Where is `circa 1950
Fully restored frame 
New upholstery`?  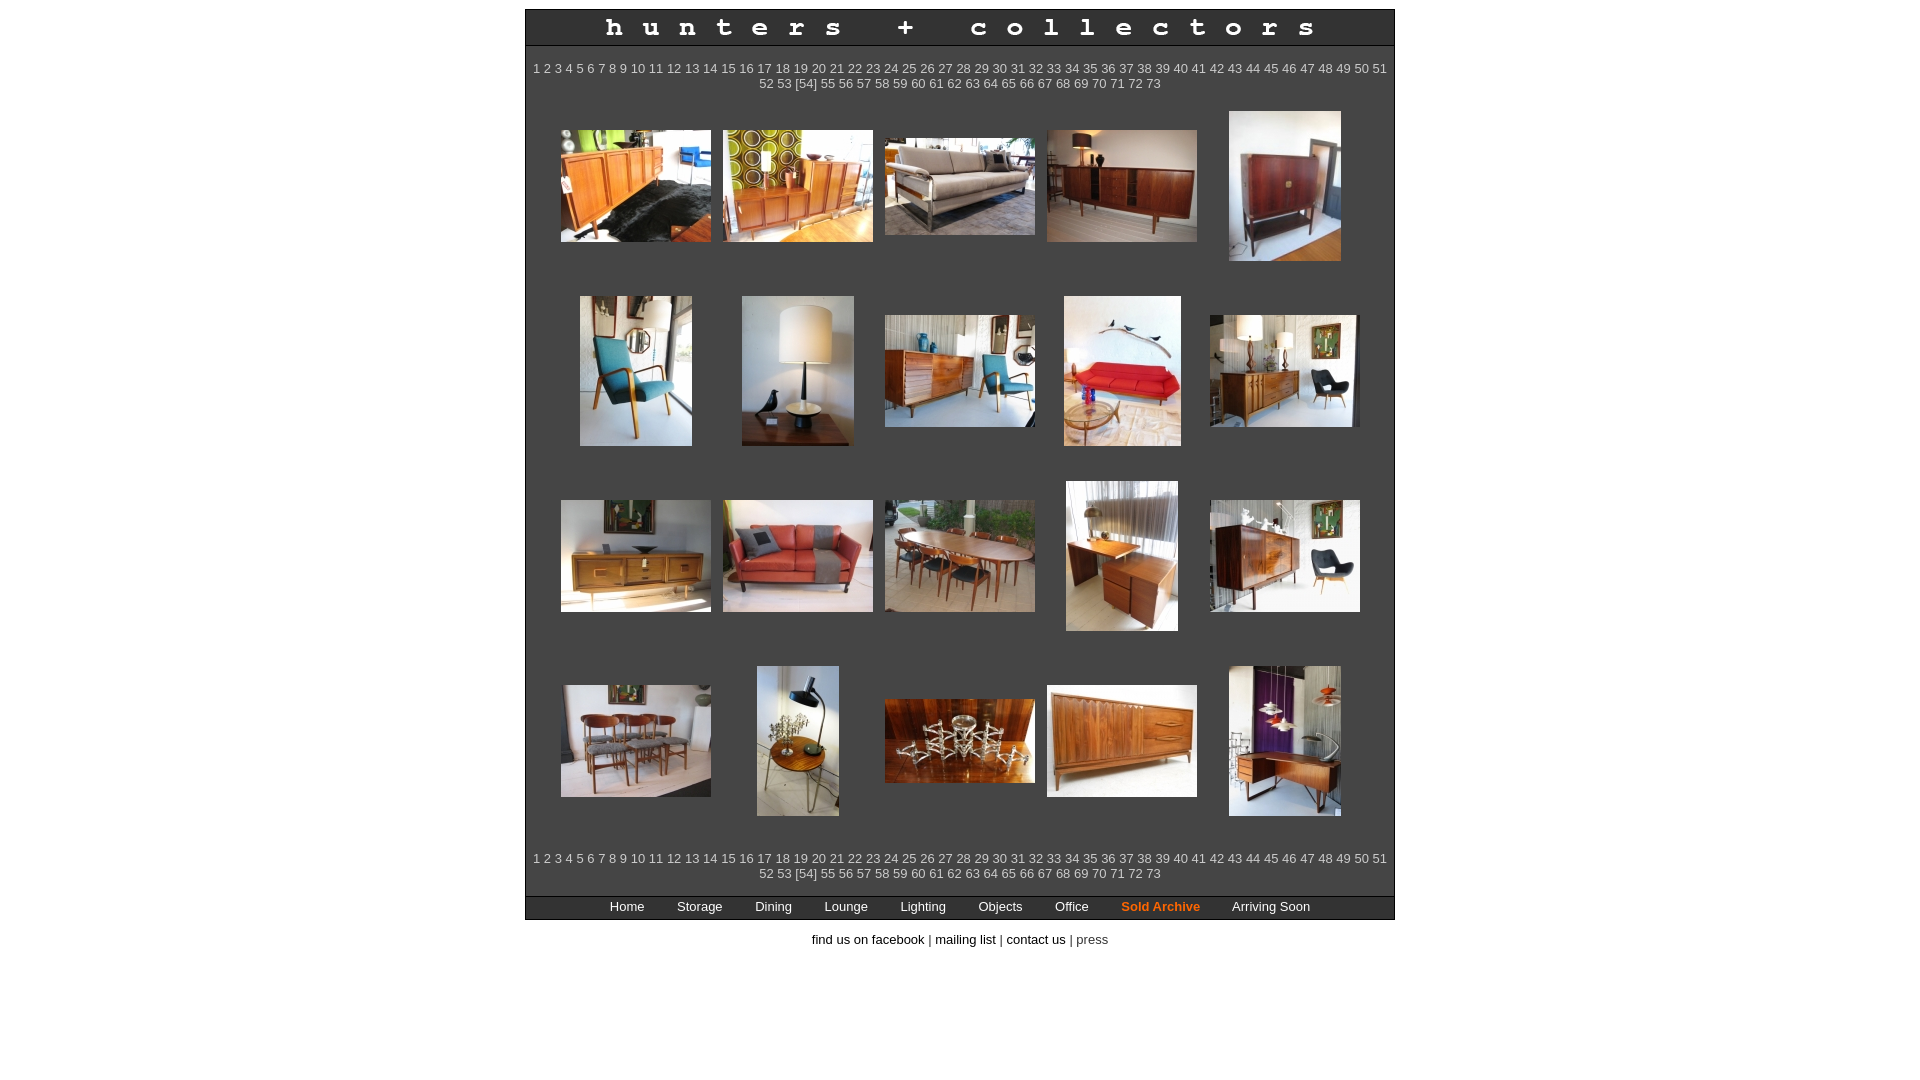
circa 1950
Fully restored frame 
New upholstery is located at coordinates (636, 371).